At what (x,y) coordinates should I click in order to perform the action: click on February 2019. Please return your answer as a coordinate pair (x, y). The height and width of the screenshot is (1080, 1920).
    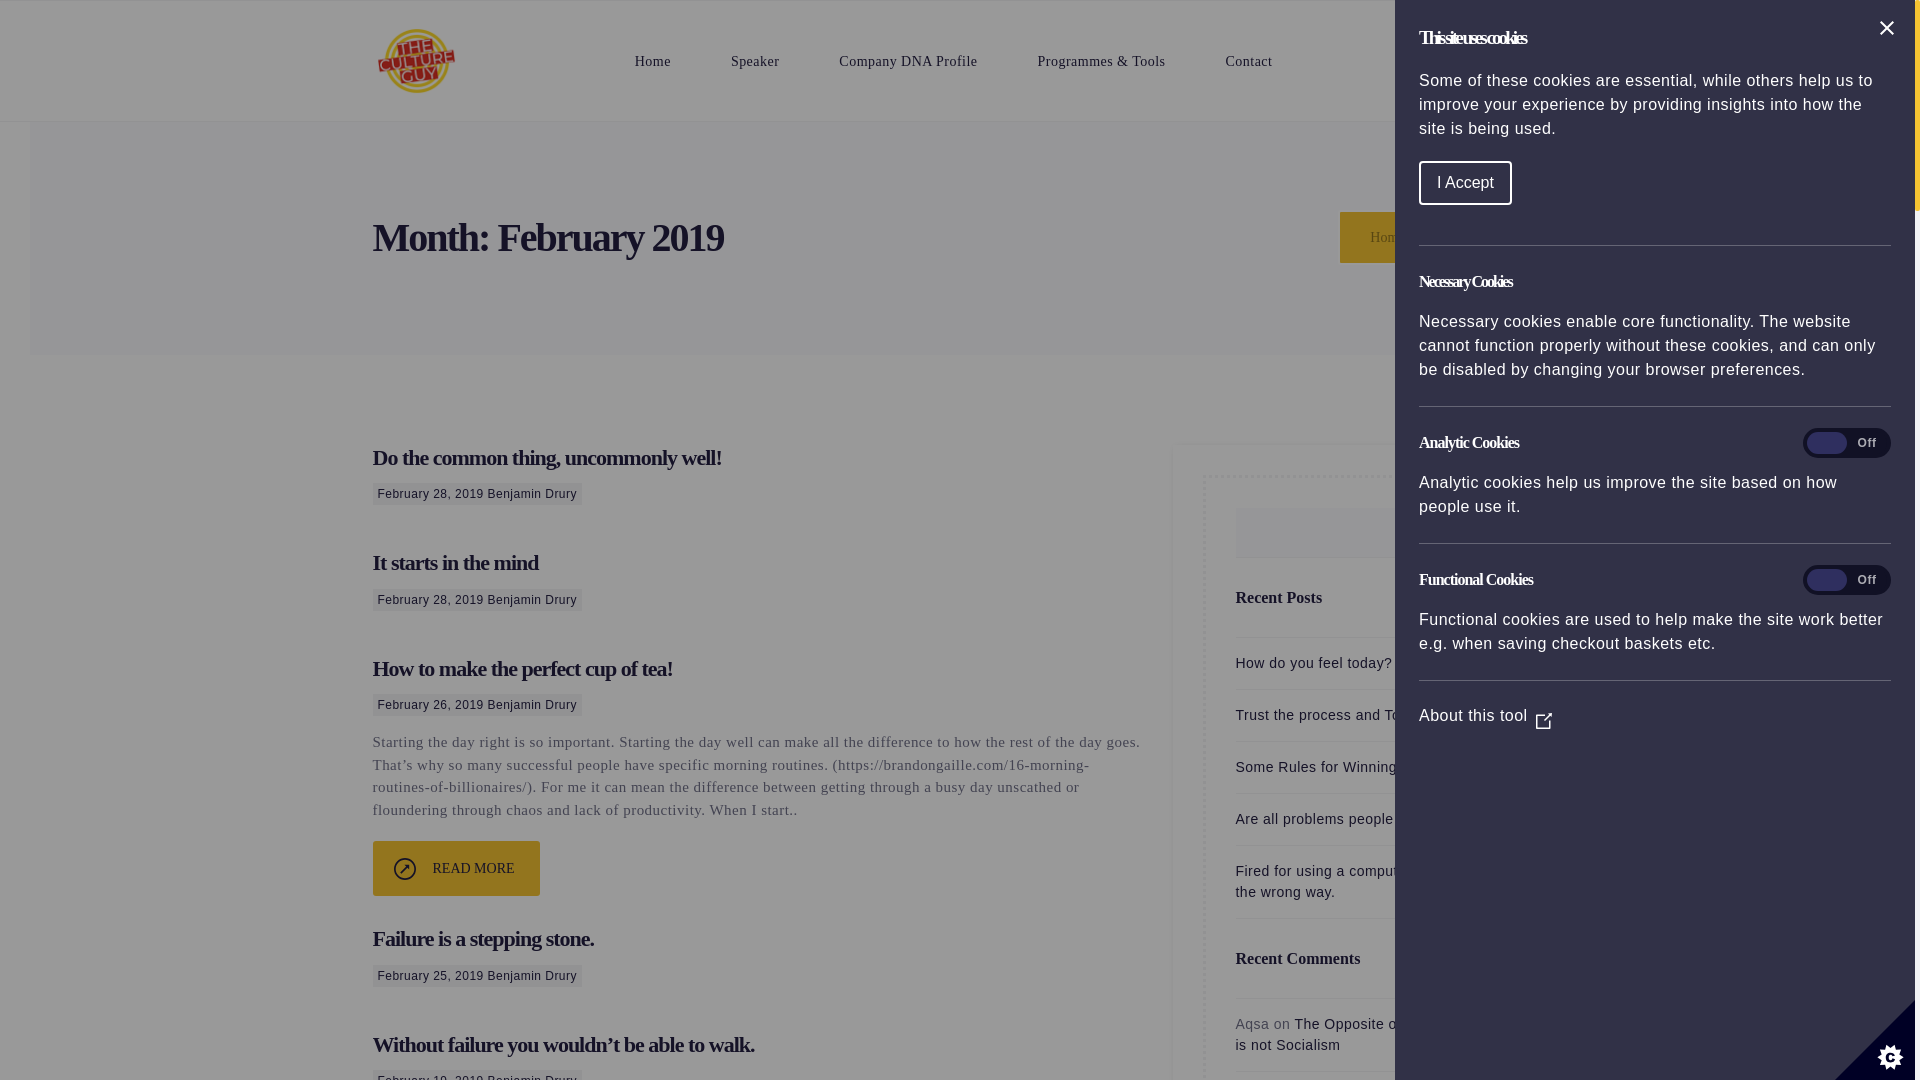
    Looking at the image, I should click on (1469, 237).